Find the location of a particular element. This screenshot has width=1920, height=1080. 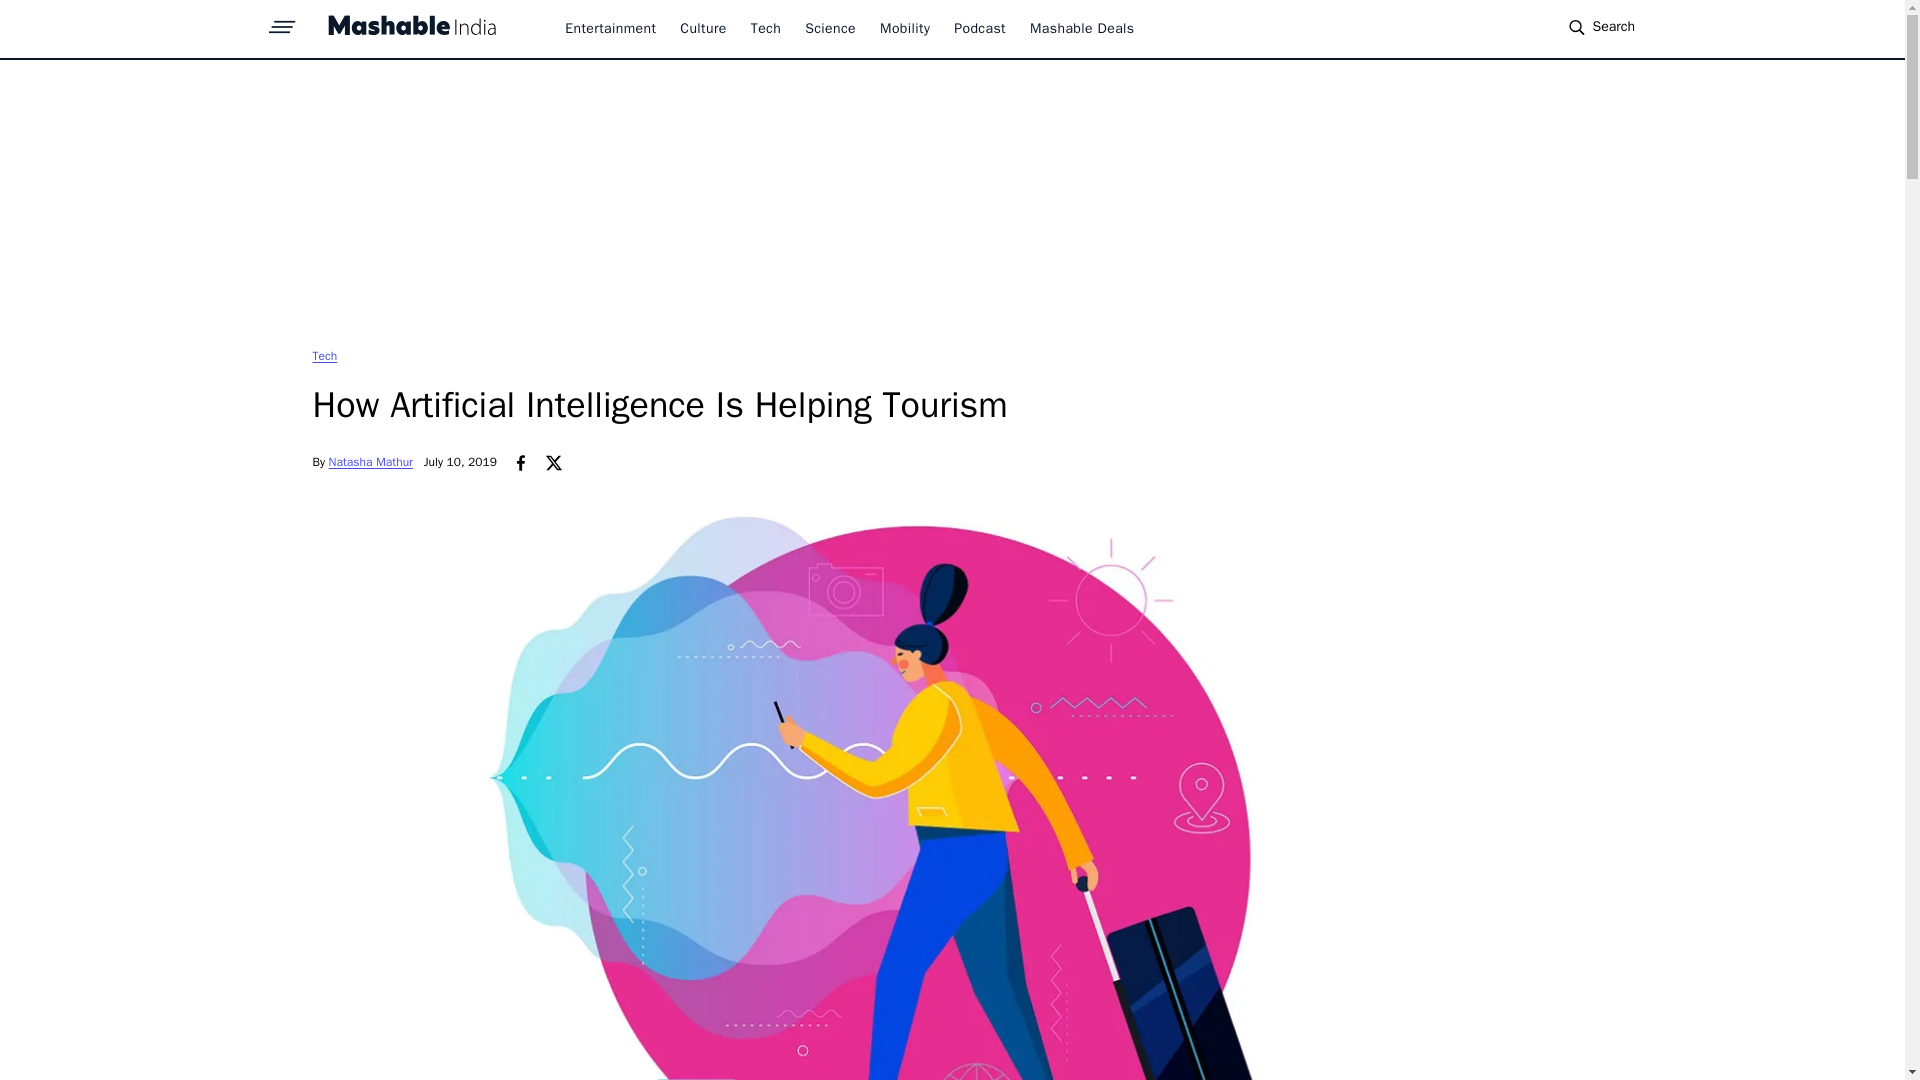

Natasha Mathur is located at coordinates (370, 461).